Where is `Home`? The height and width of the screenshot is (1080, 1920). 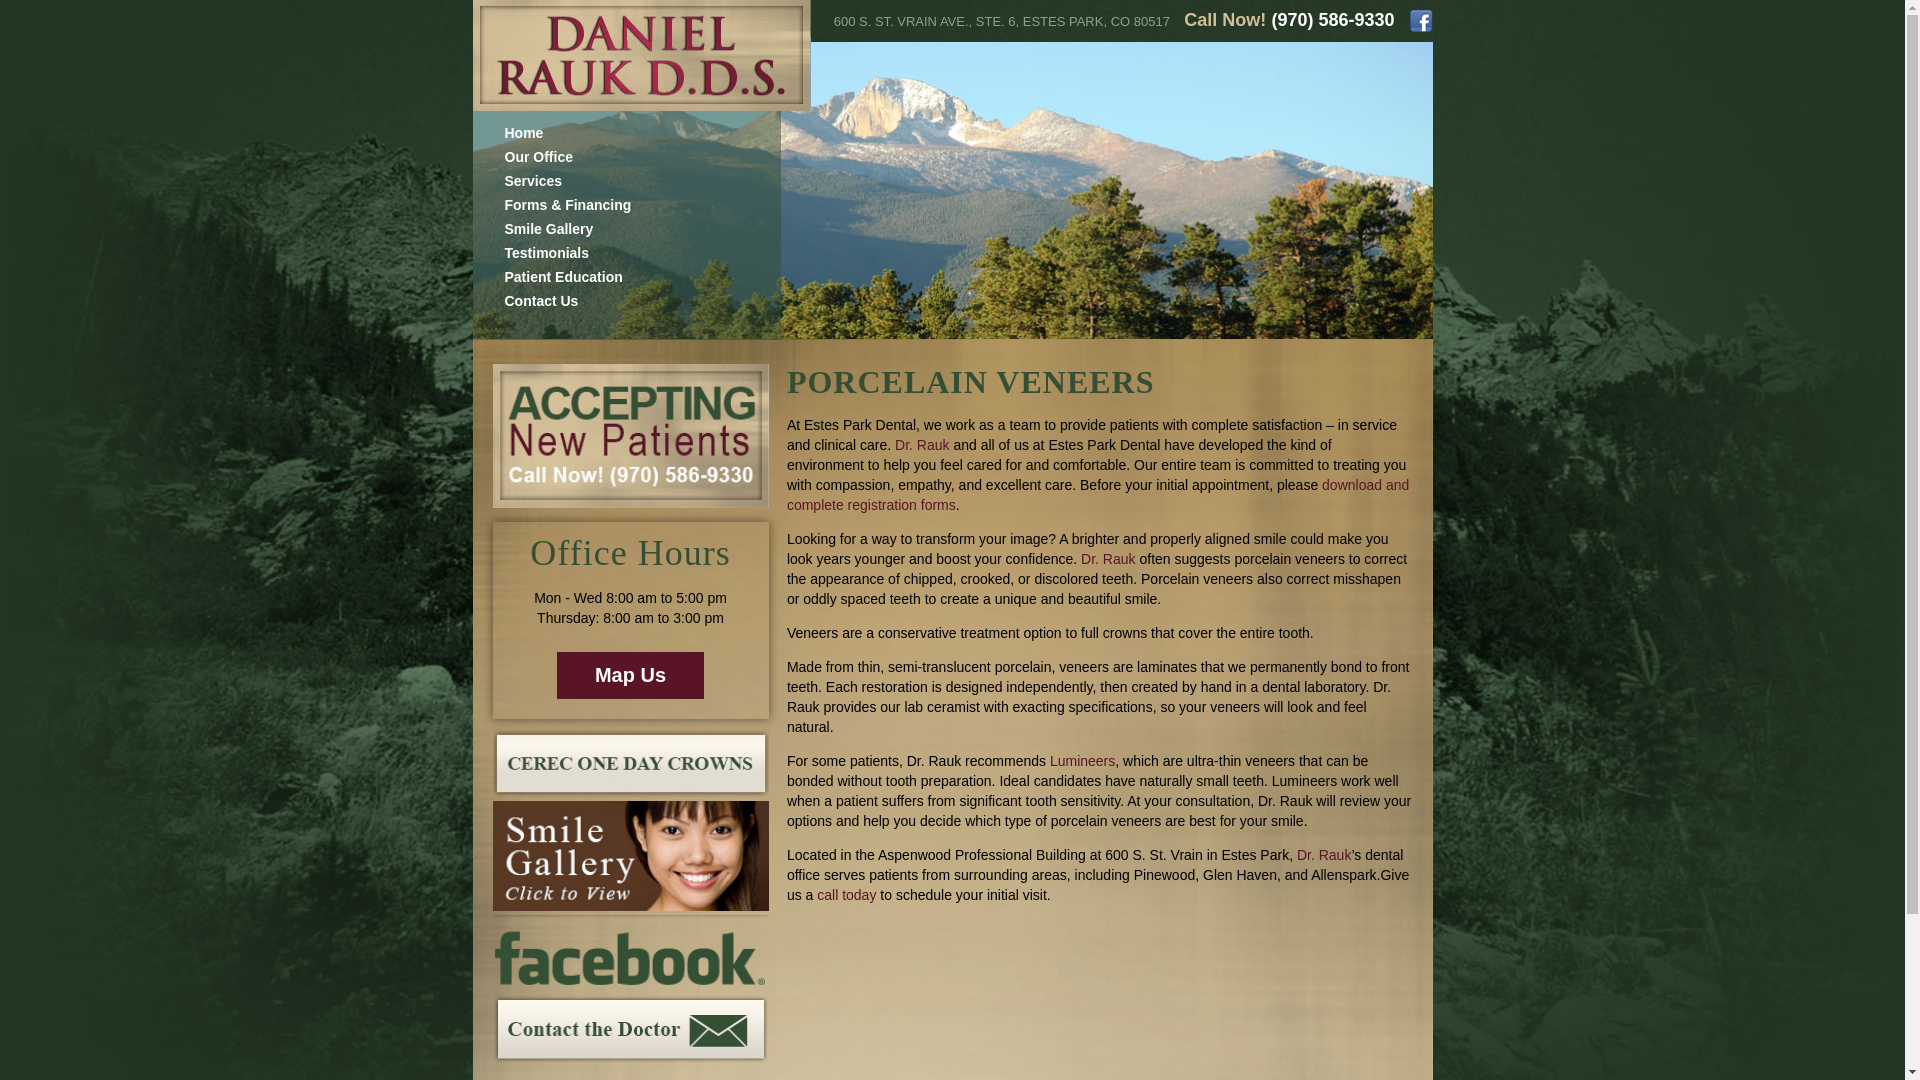 Home is located at coordinates (523, 133).